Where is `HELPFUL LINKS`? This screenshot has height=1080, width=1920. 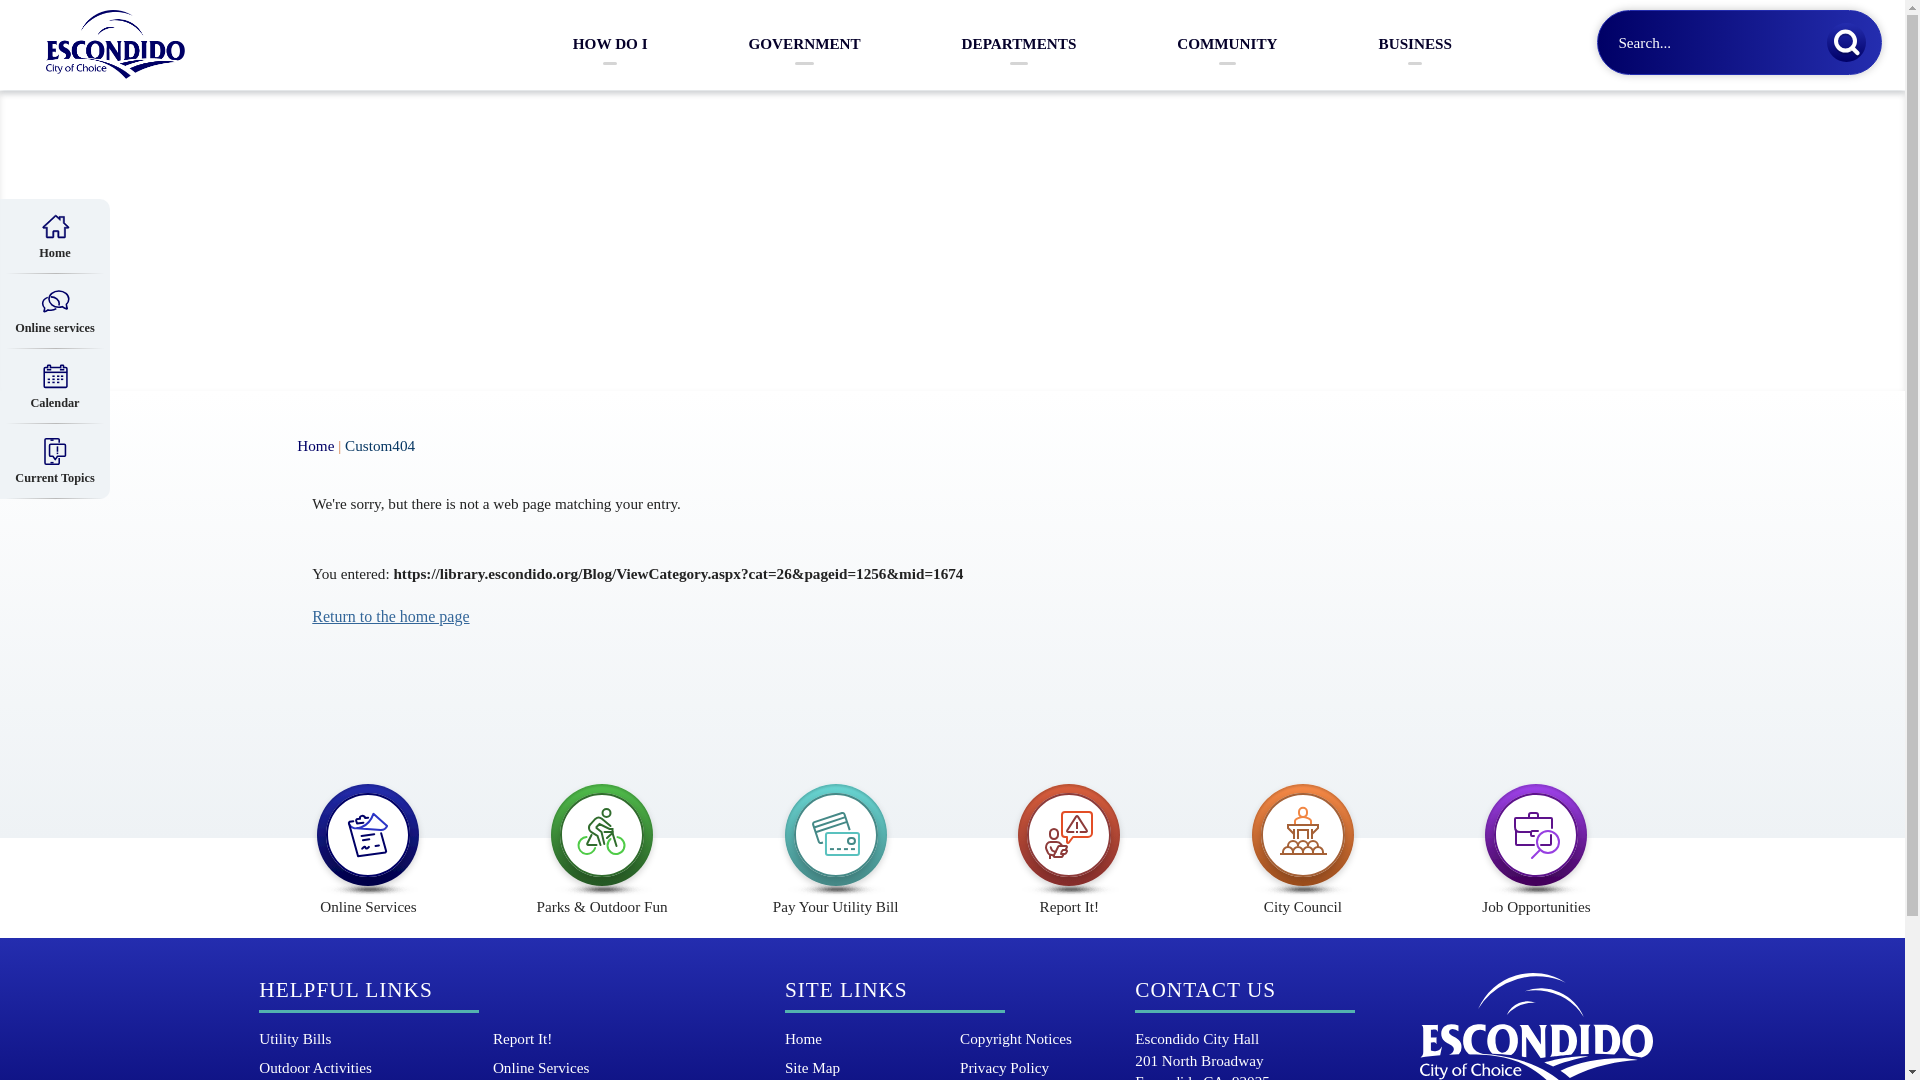 HELPFUL LINKS is located at coordinates (346, 990).